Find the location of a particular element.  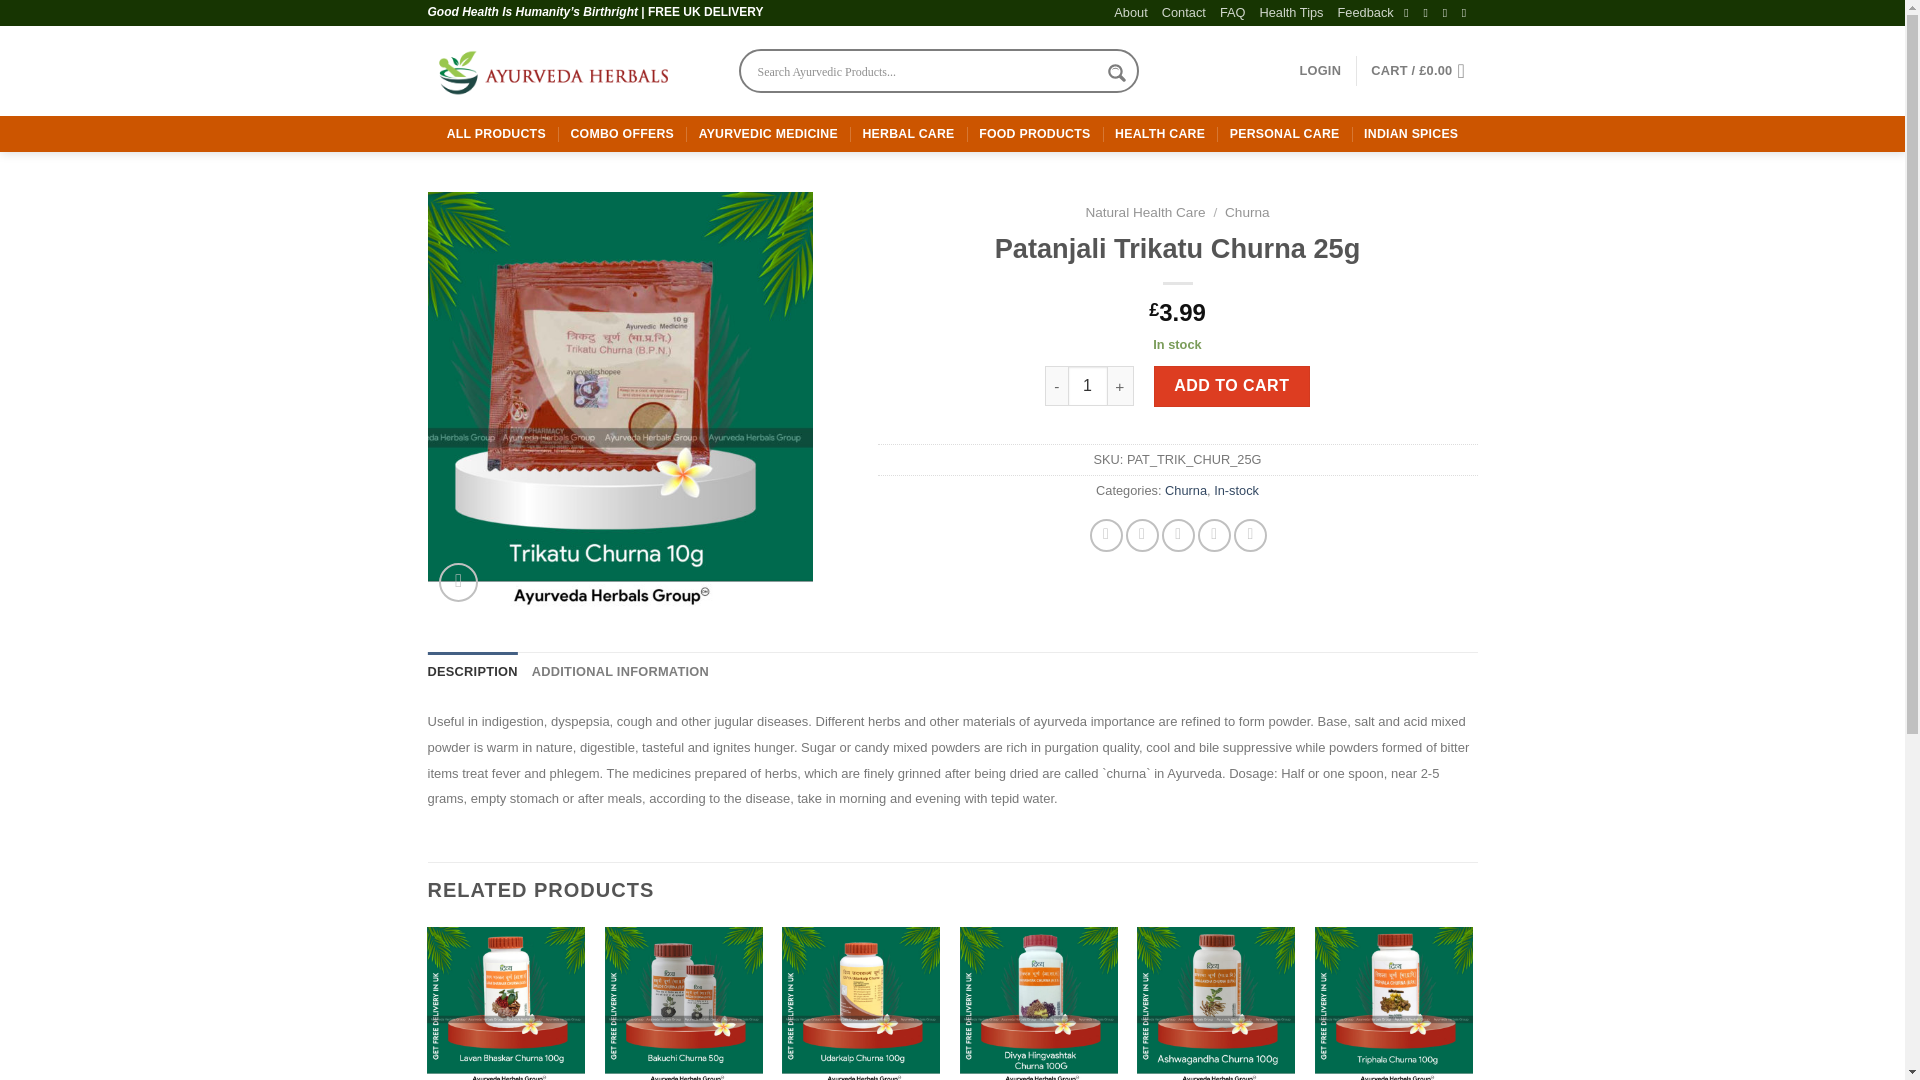

PERSONAL CARE is located at coordinates (1285, 134).